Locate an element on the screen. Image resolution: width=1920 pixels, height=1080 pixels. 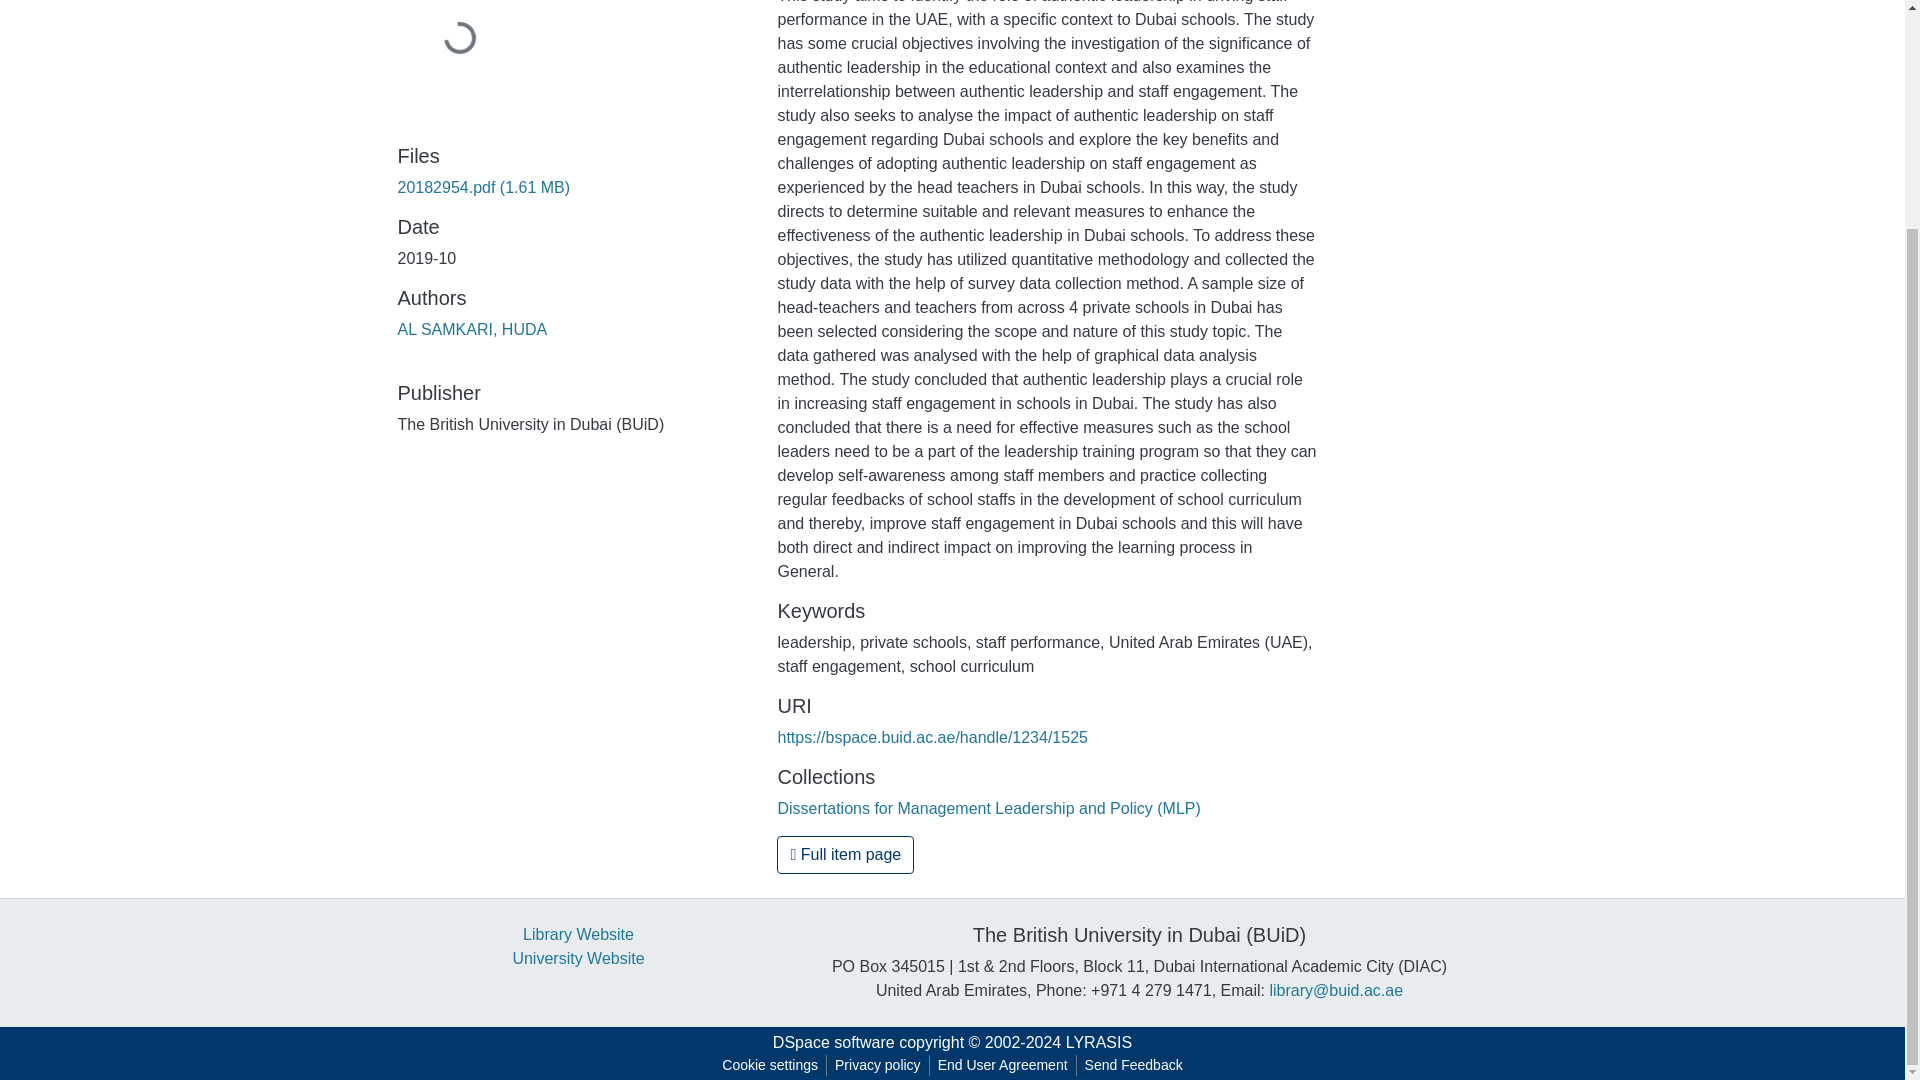
Privacy policy is located at coordinates (878, 1065).